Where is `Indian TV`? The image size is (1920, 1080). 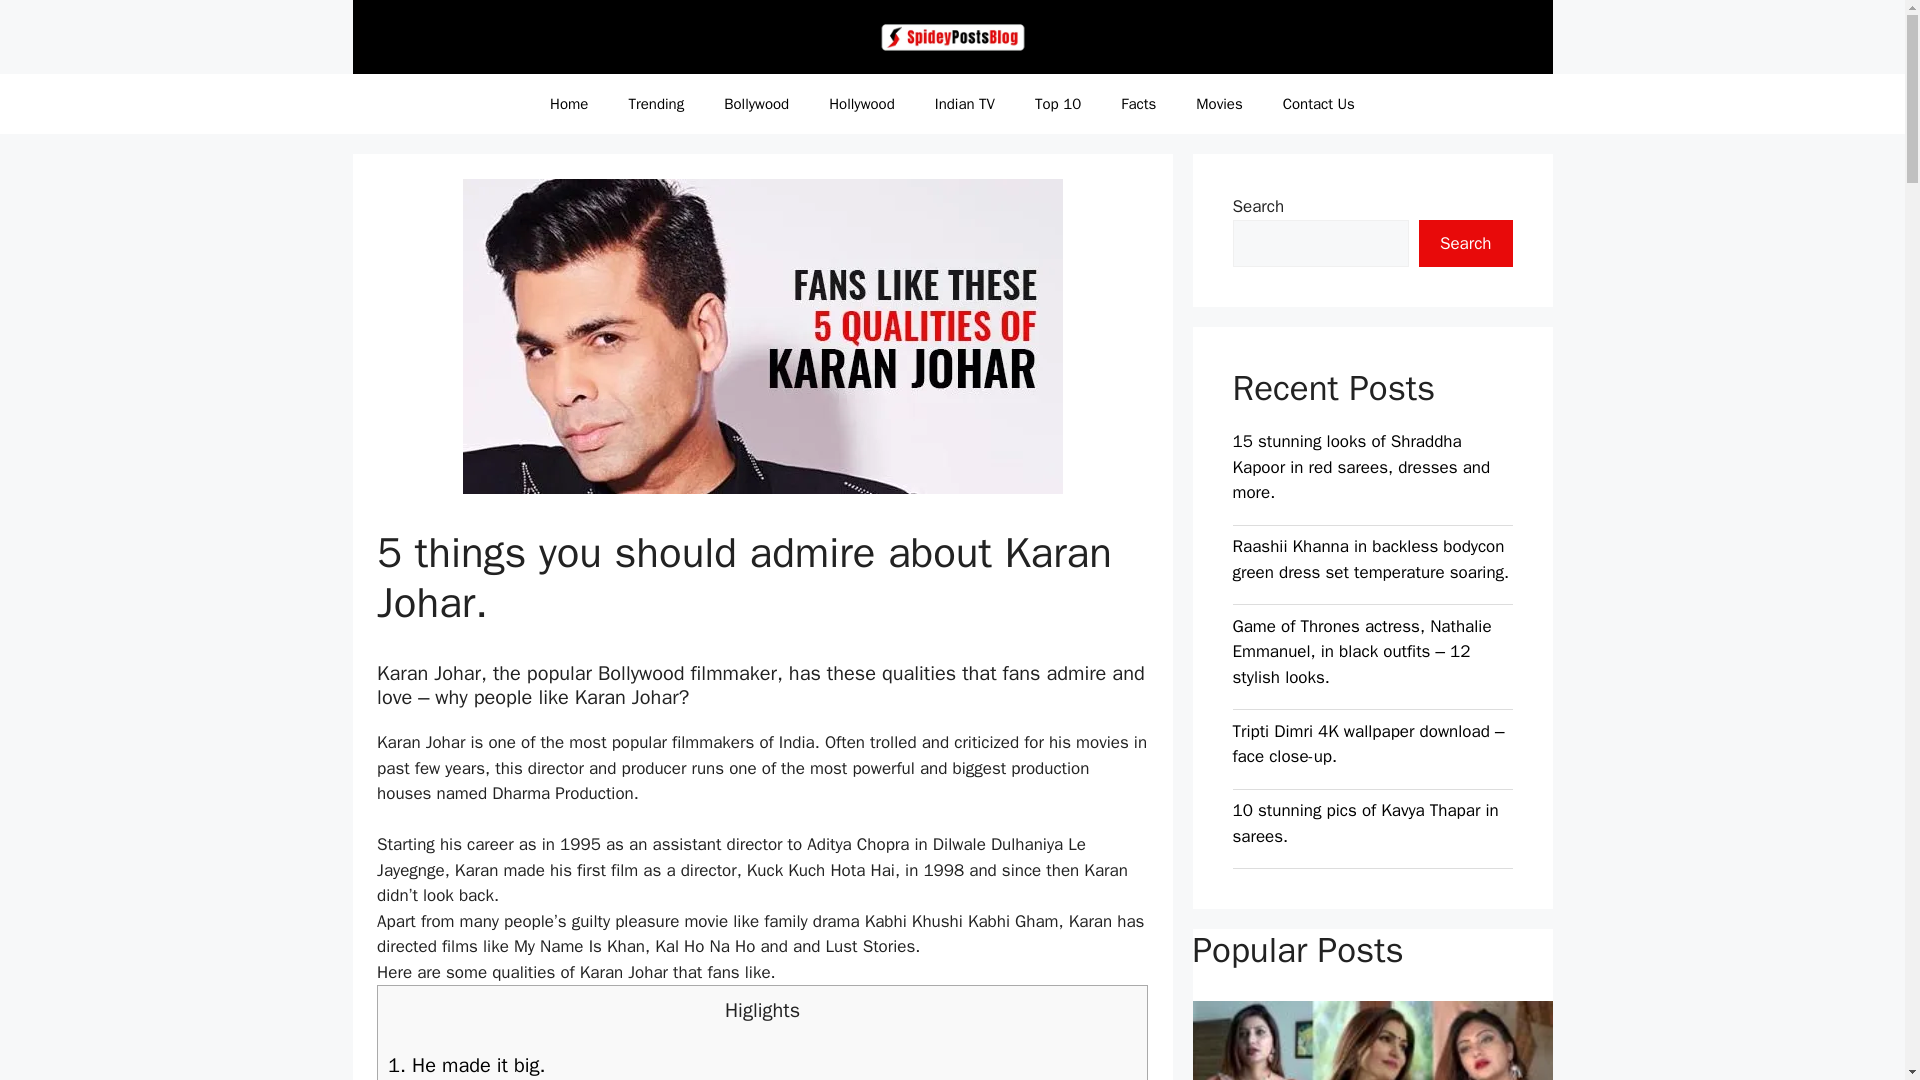 Indian TV is located at coordinates (965, 104).